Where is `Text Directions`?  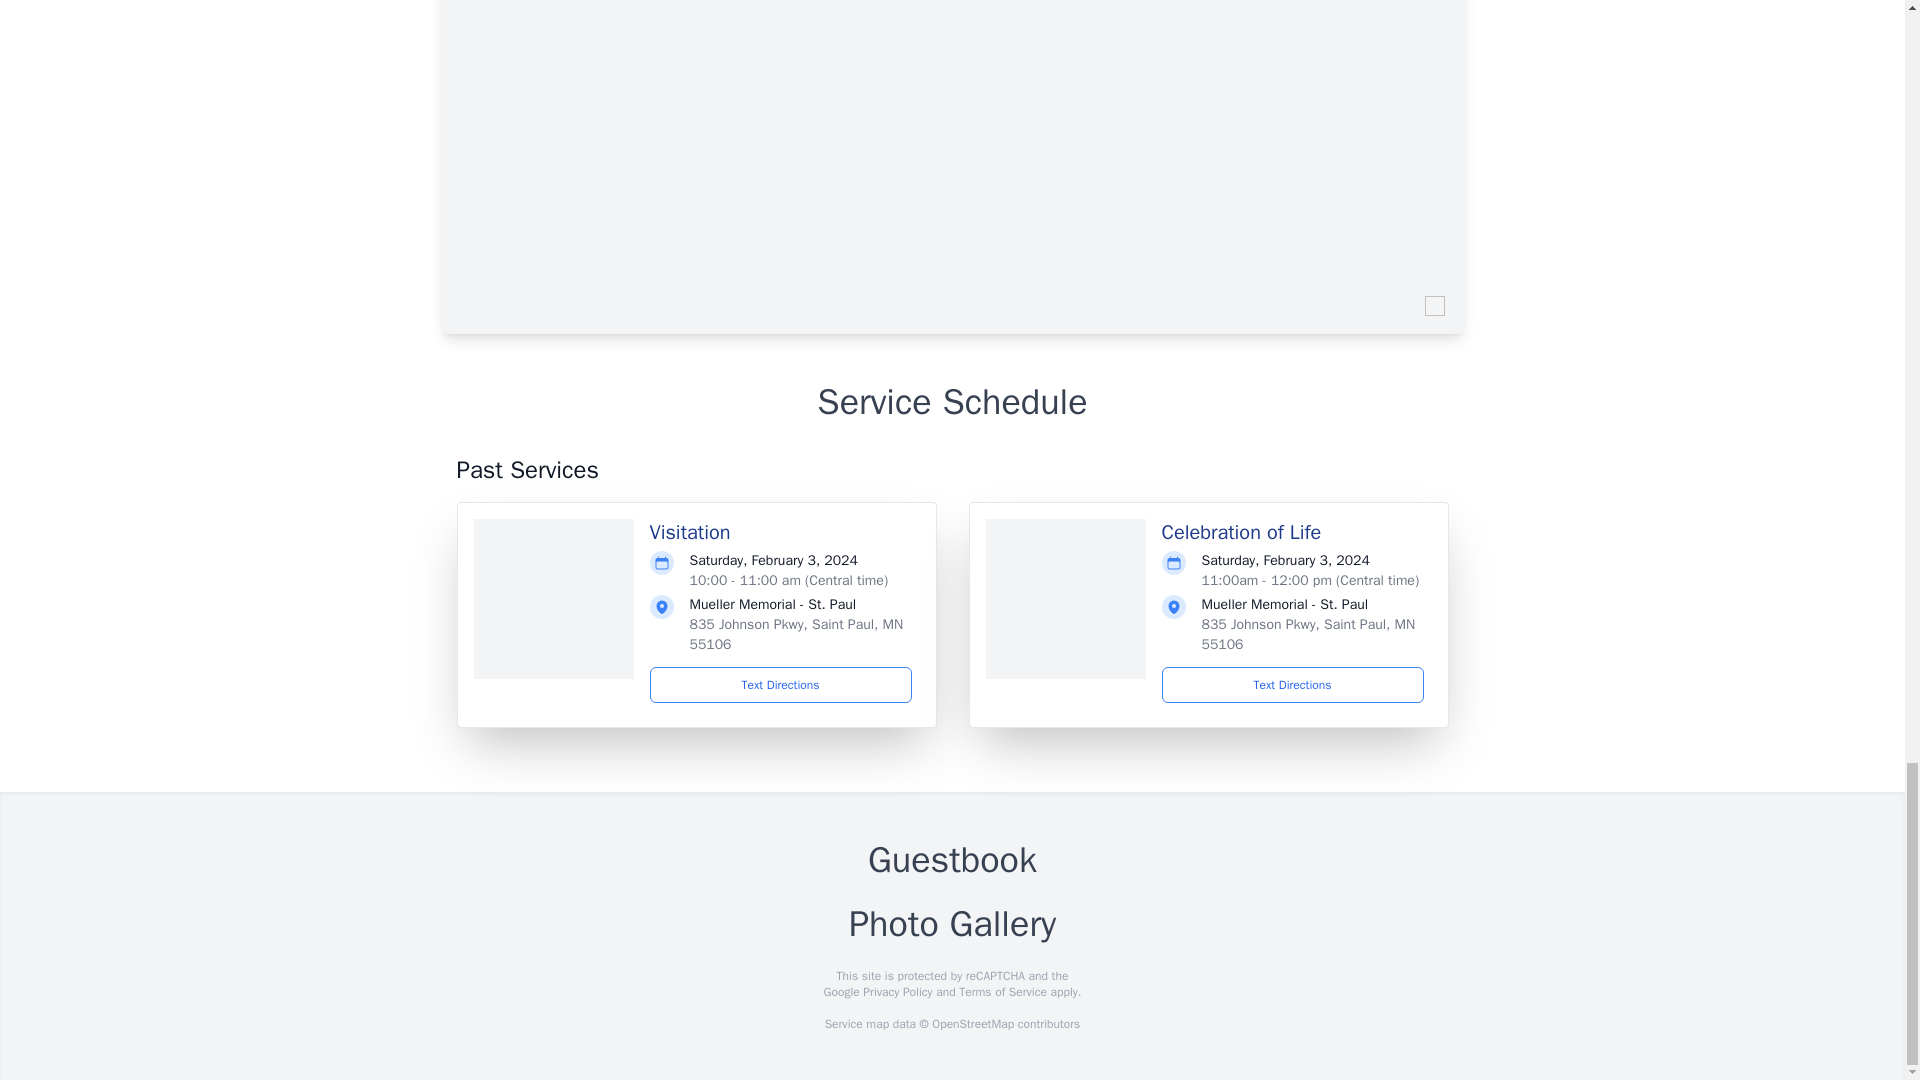 Text Directions is located at coordinates (781, 685).